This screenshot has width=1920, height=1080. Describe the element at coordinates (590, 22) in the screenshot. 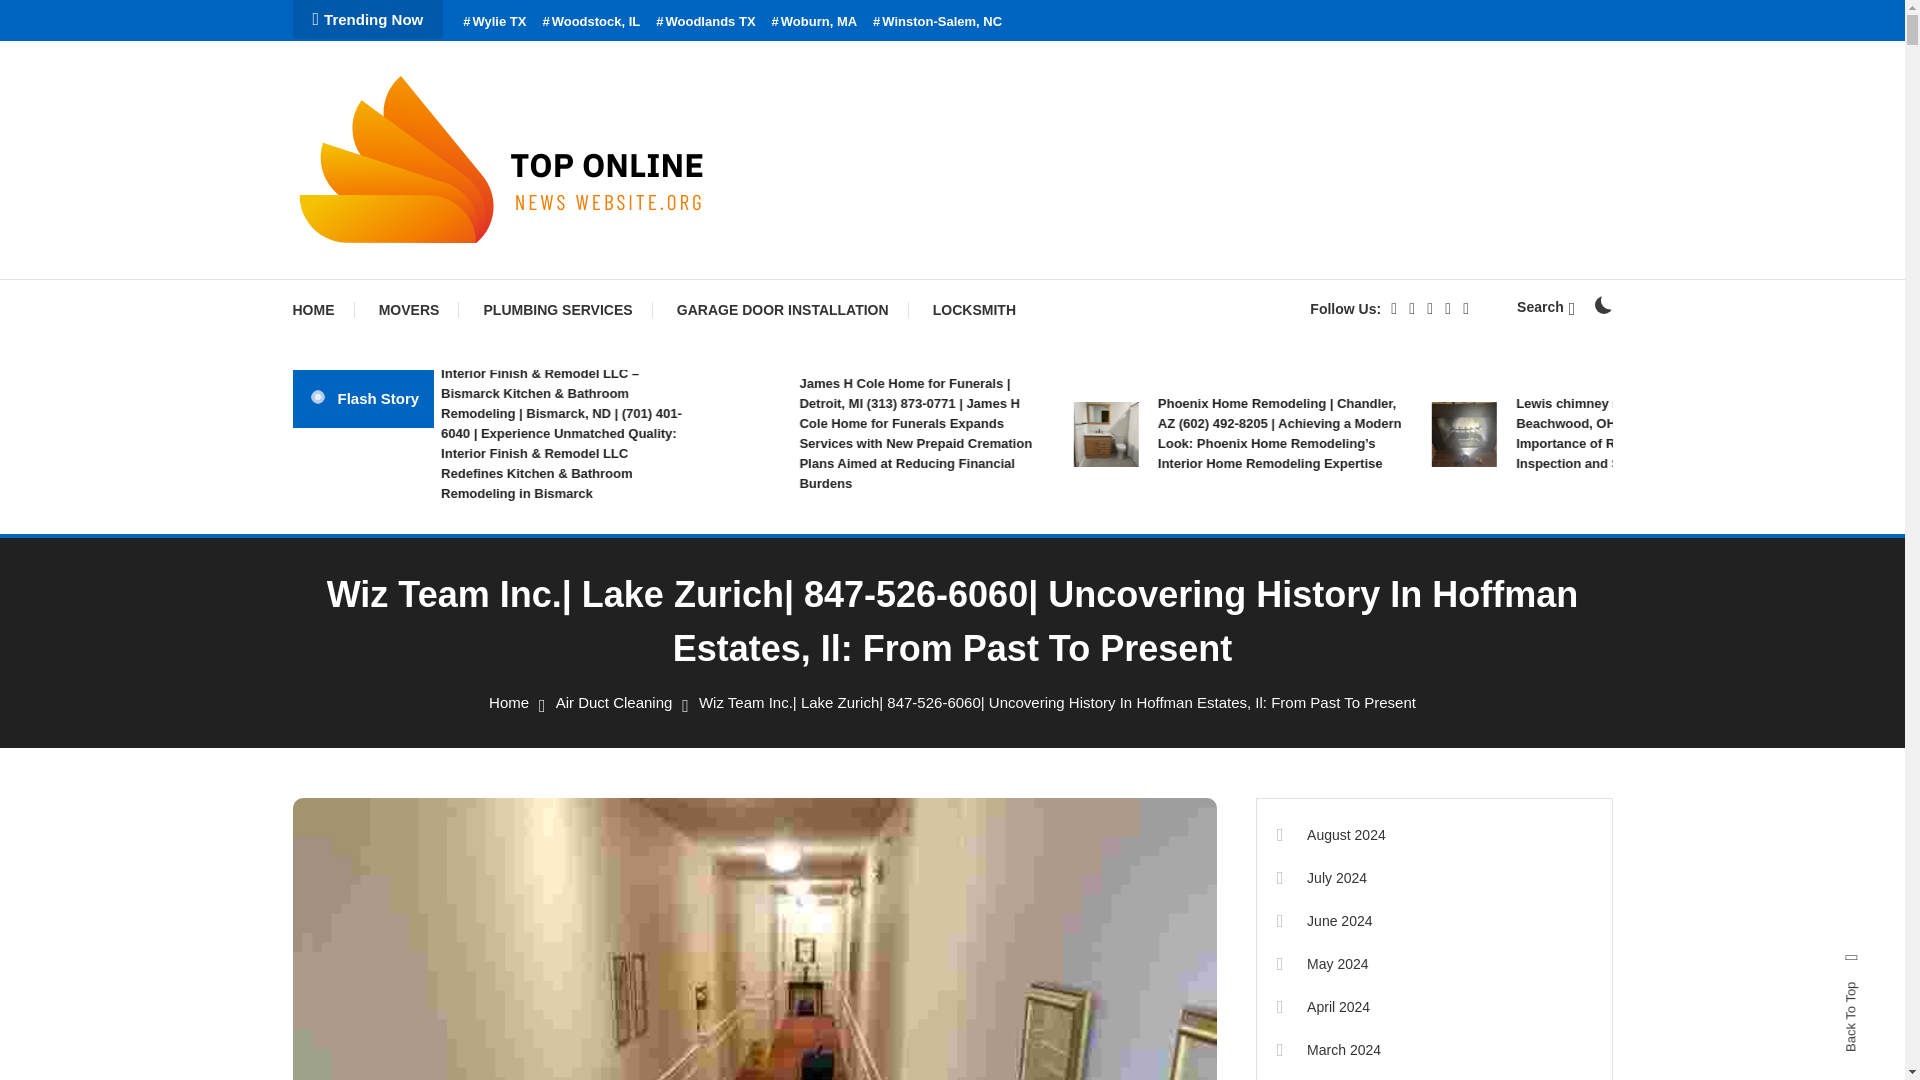

I see `Woodstock, IL` at that location.